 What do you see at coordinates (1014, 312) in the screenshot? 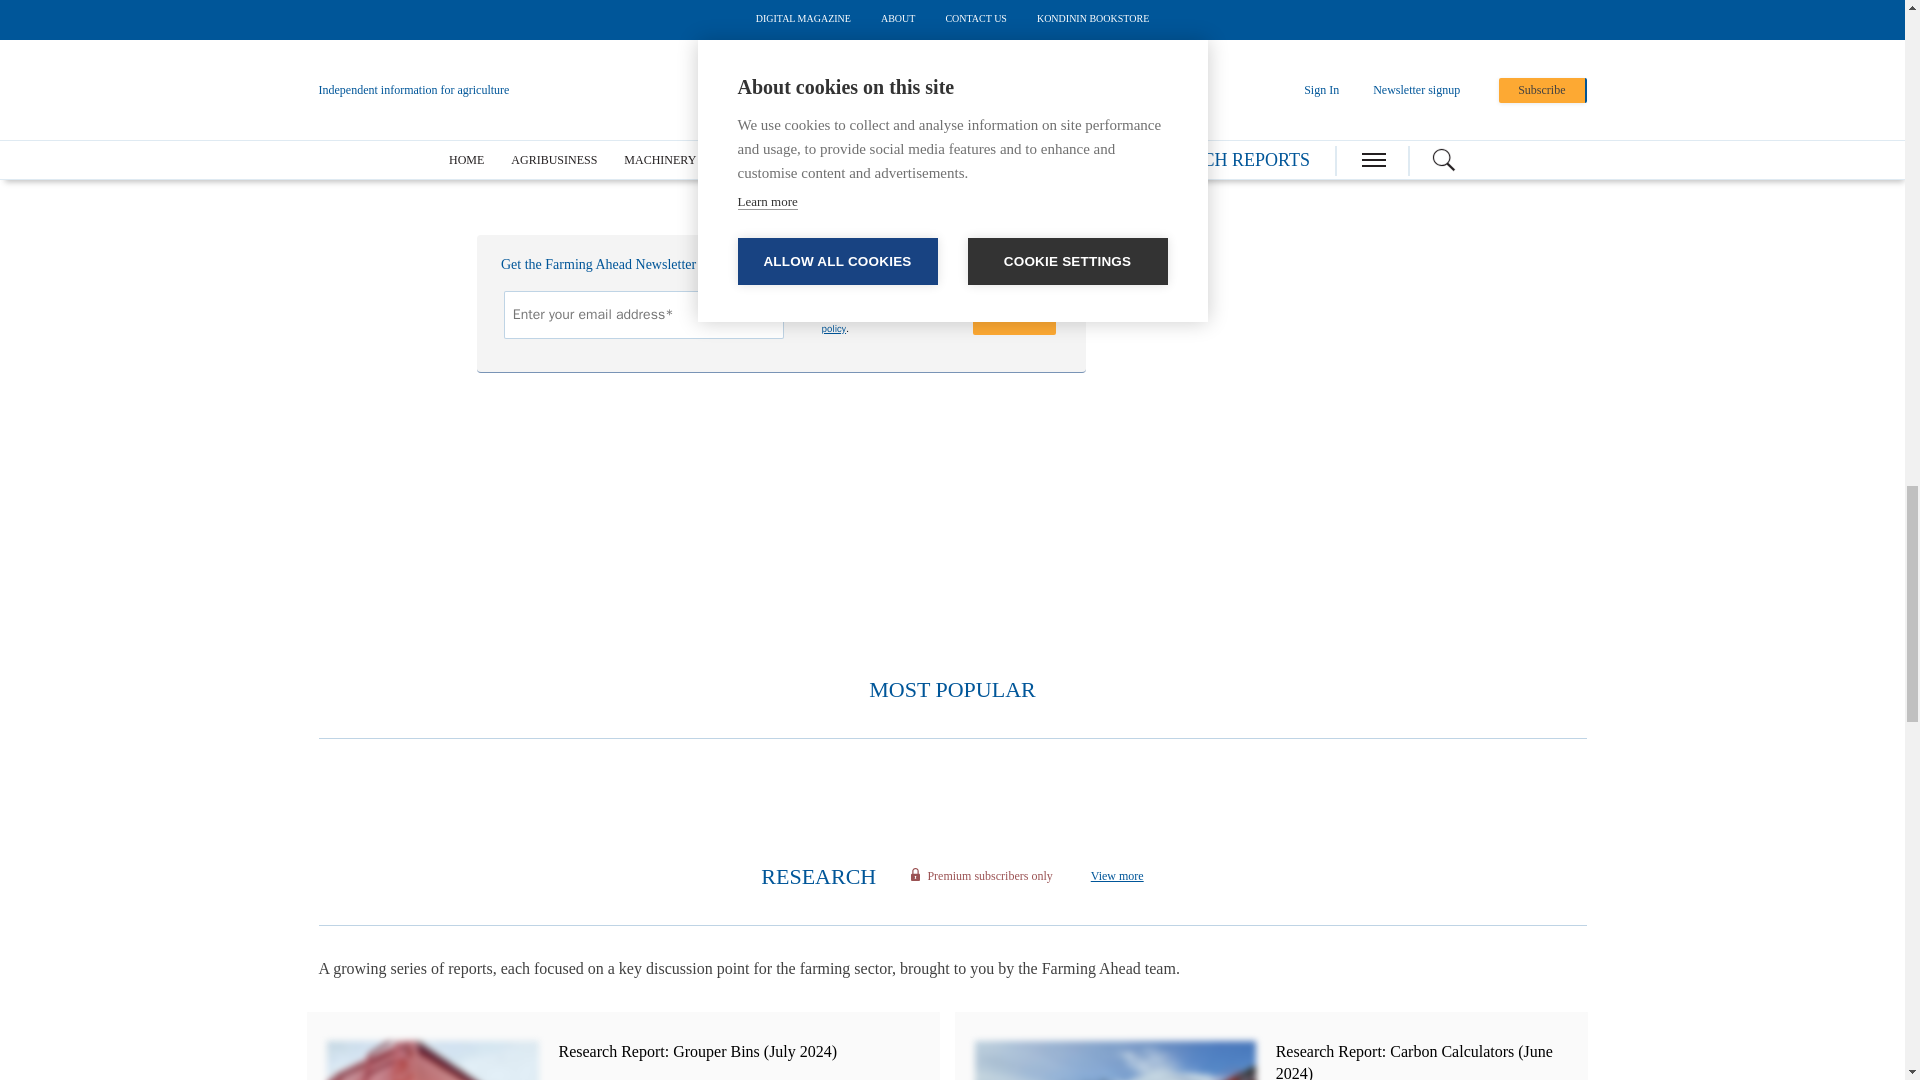
I see `Submit` at bounding box center [1014, 312].